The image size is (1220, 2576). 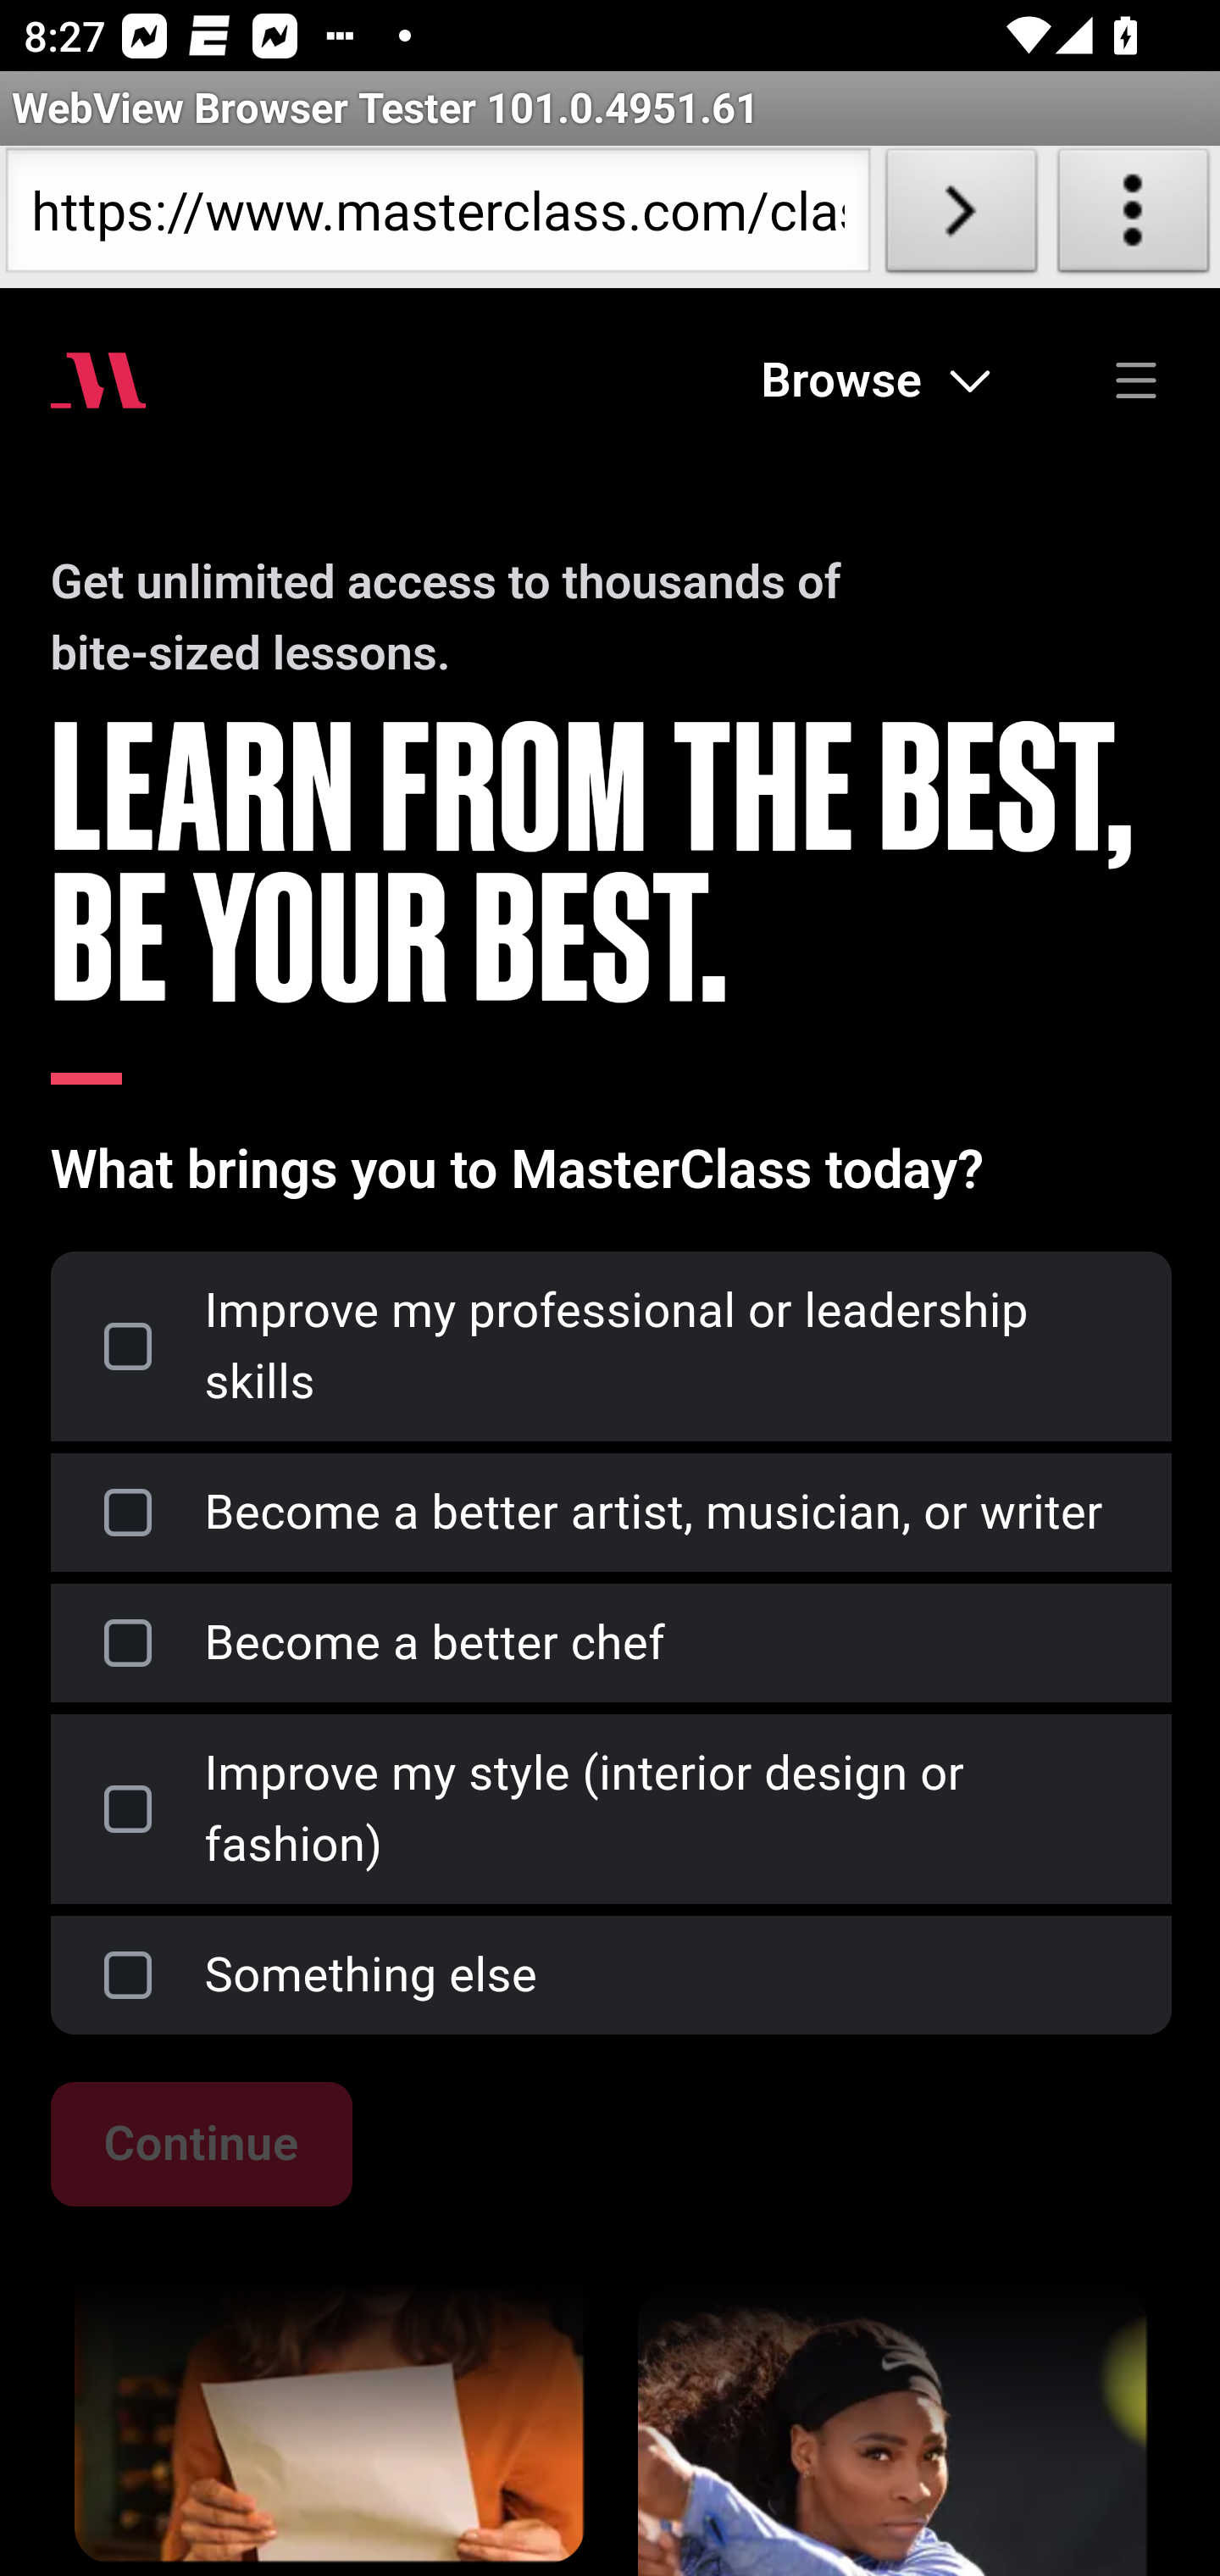 I want to click on Continue, so click(x=200, y=2144).